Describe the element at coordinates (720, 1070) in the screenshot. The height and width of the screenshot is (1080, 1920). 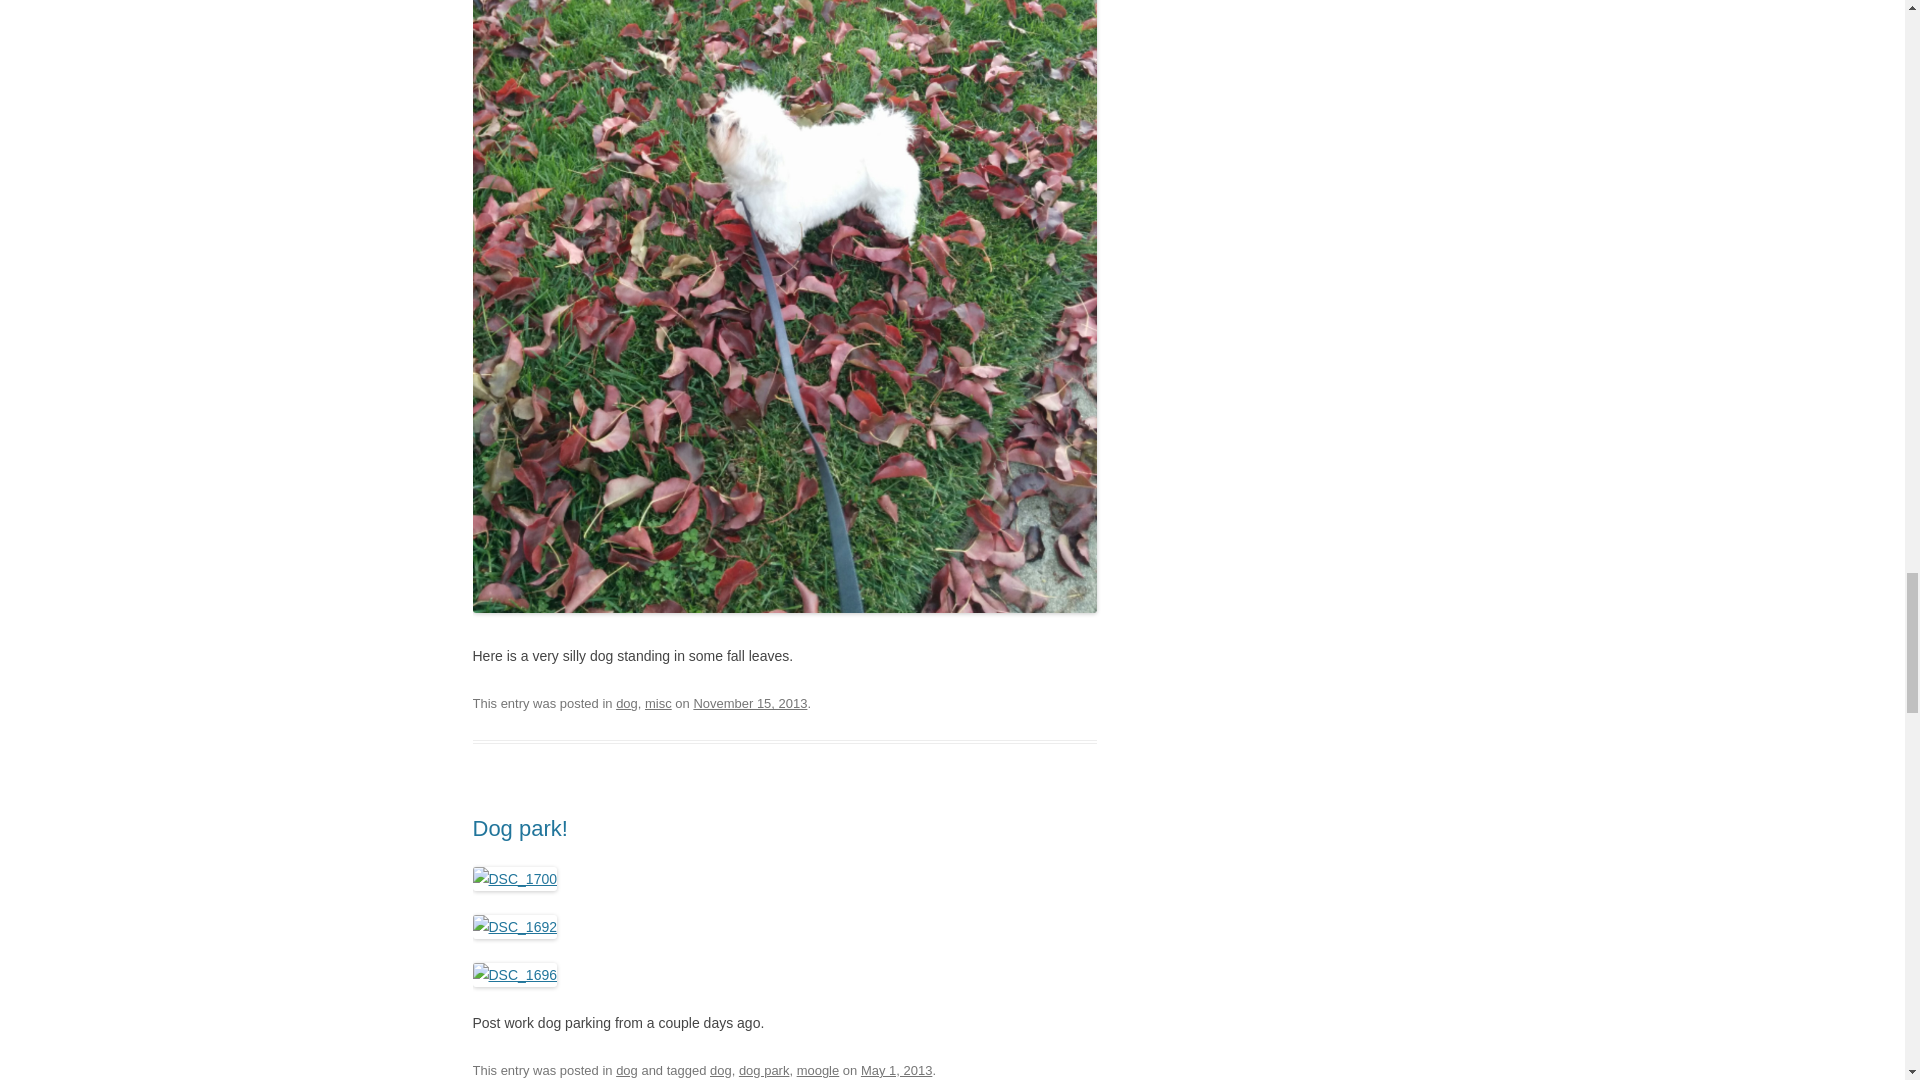
I see `dog` at that location.